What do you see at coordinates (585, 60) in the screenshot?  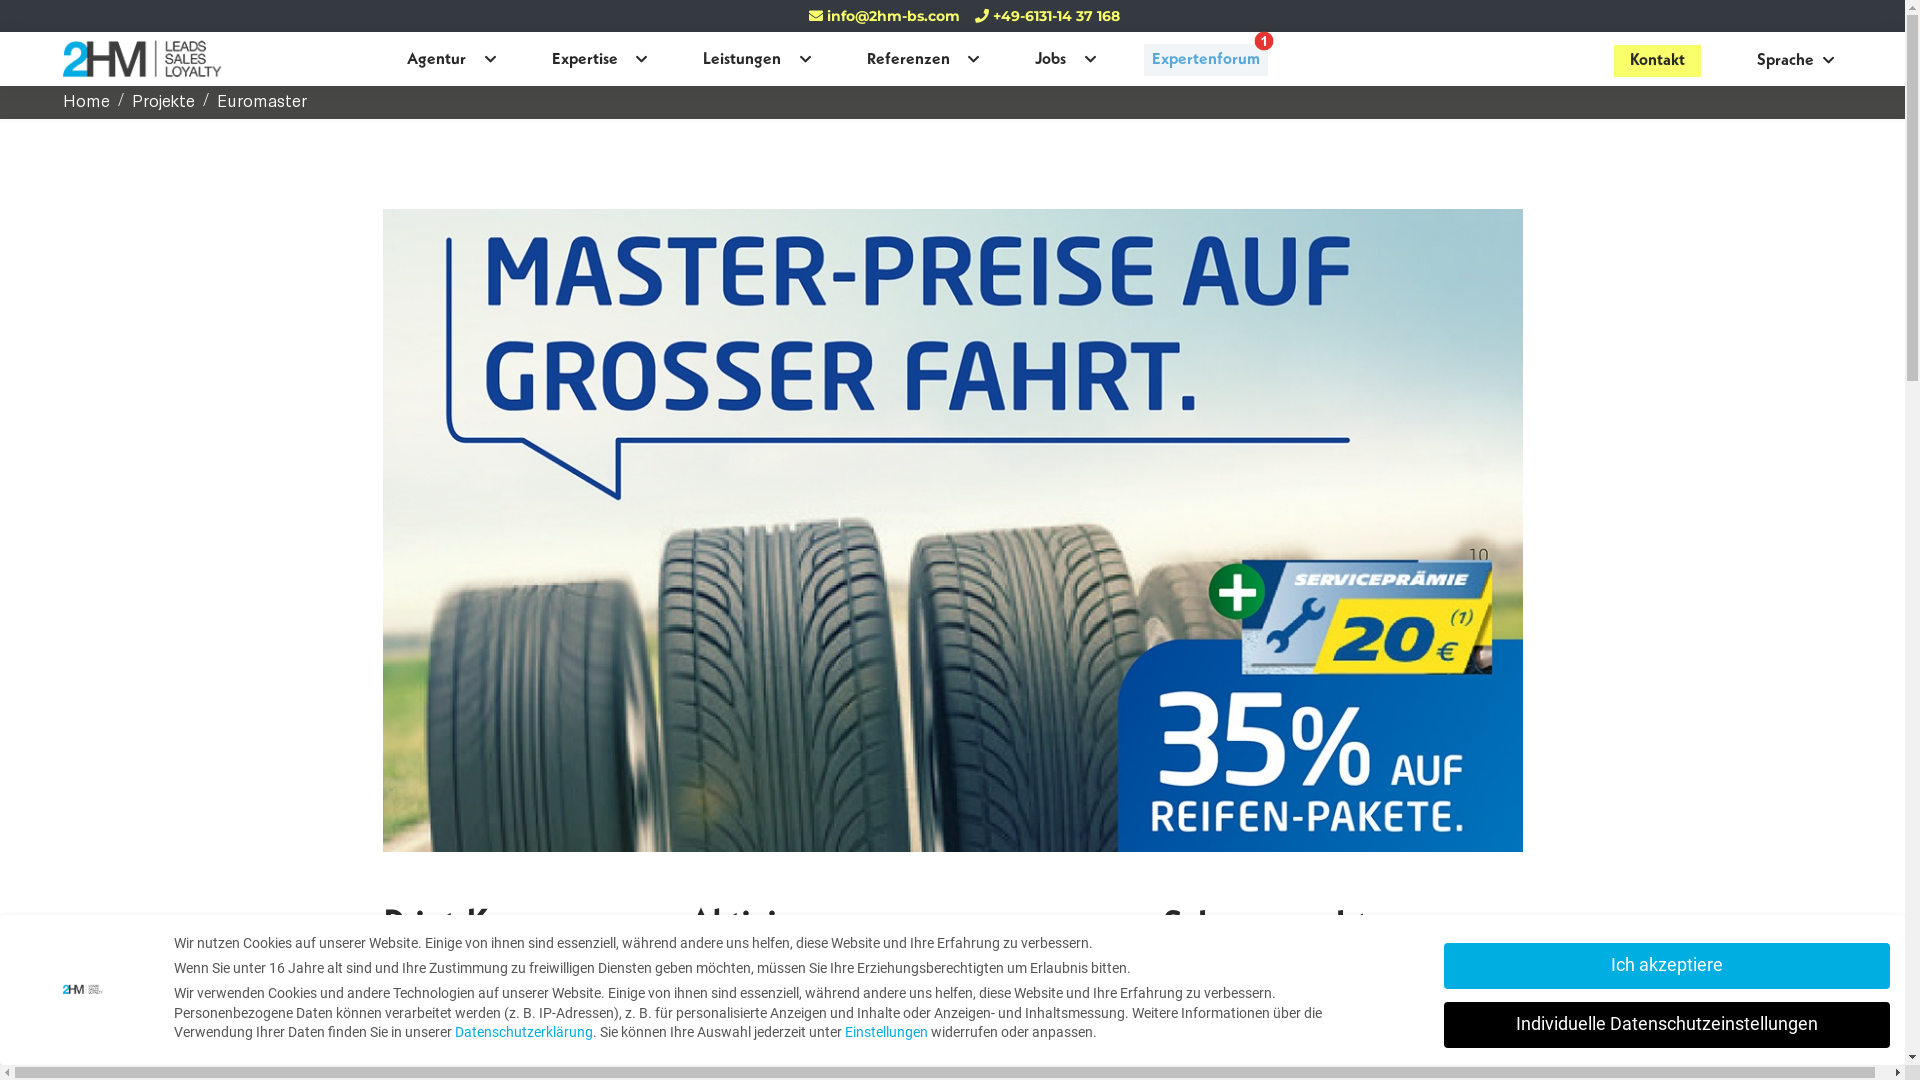 I see `Expertise` at bounding box center [585, 60].